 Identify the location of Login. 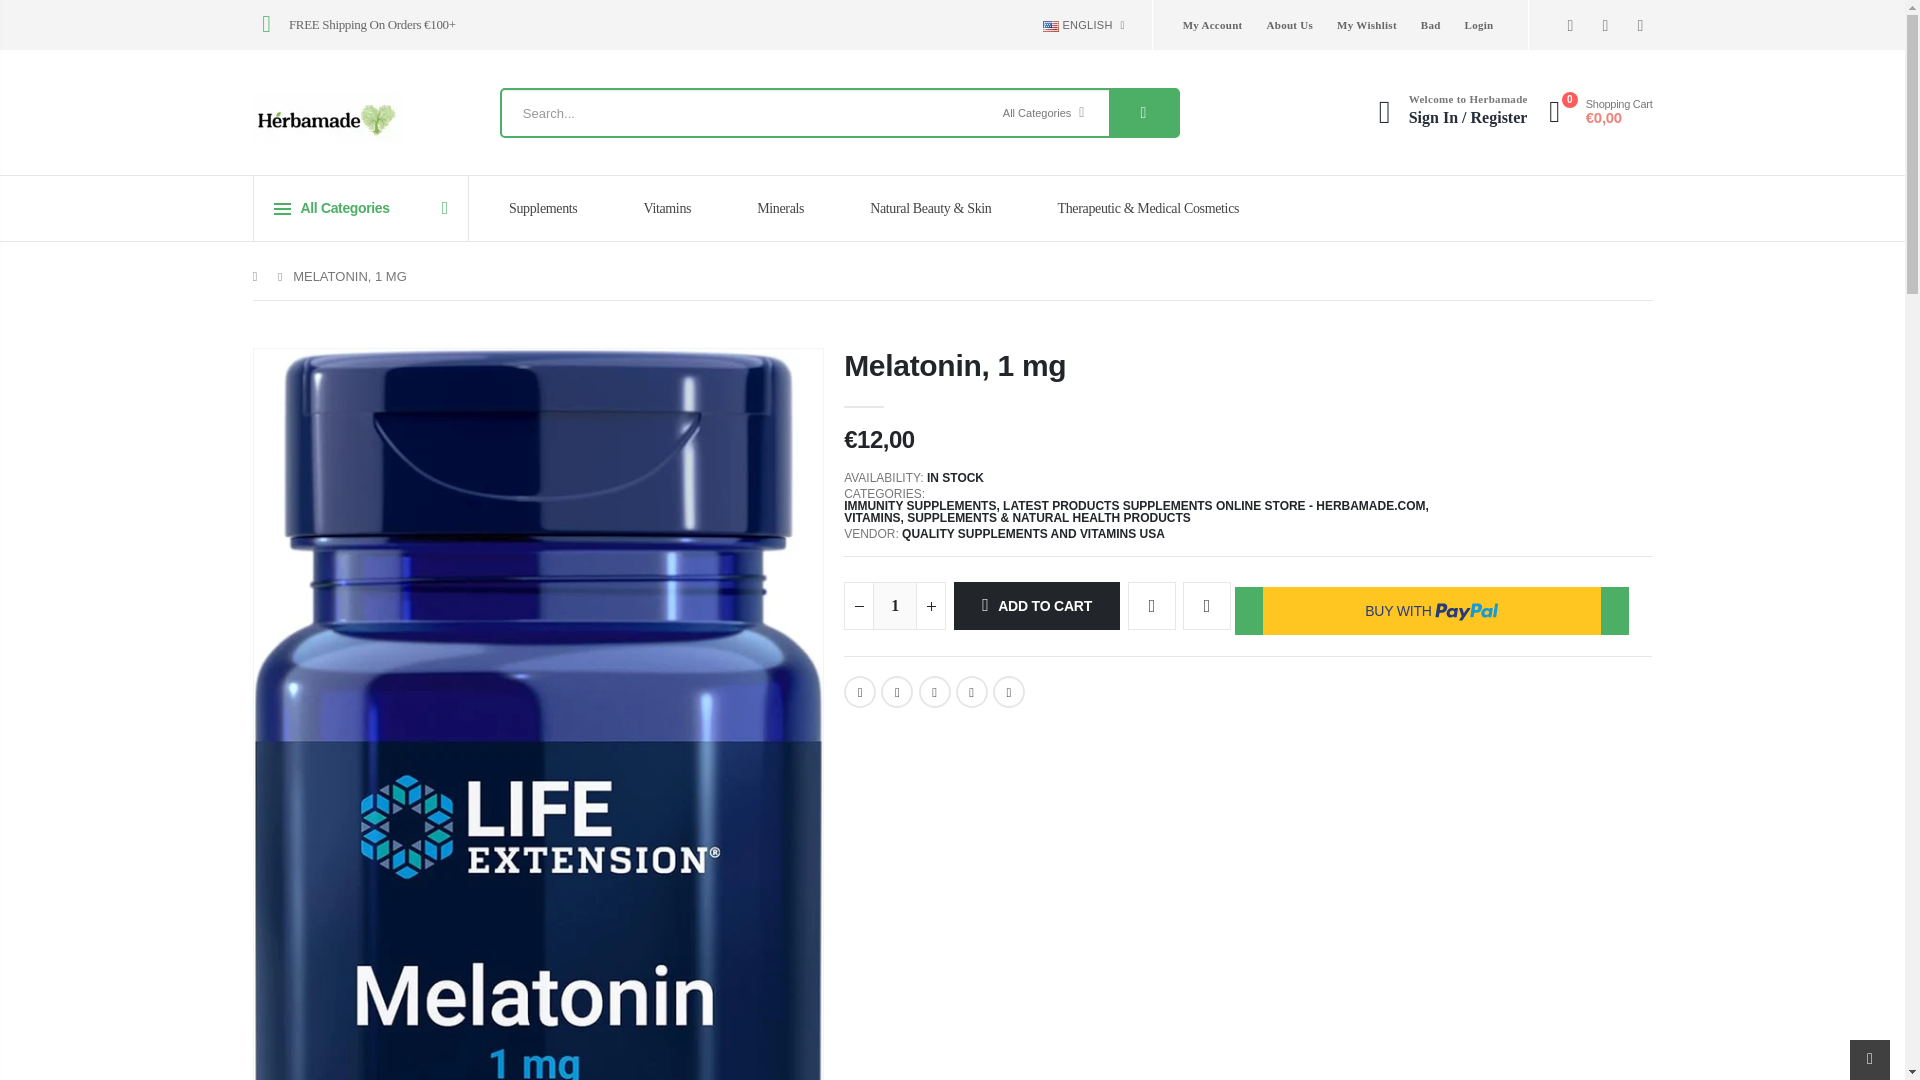
(1478, 24).